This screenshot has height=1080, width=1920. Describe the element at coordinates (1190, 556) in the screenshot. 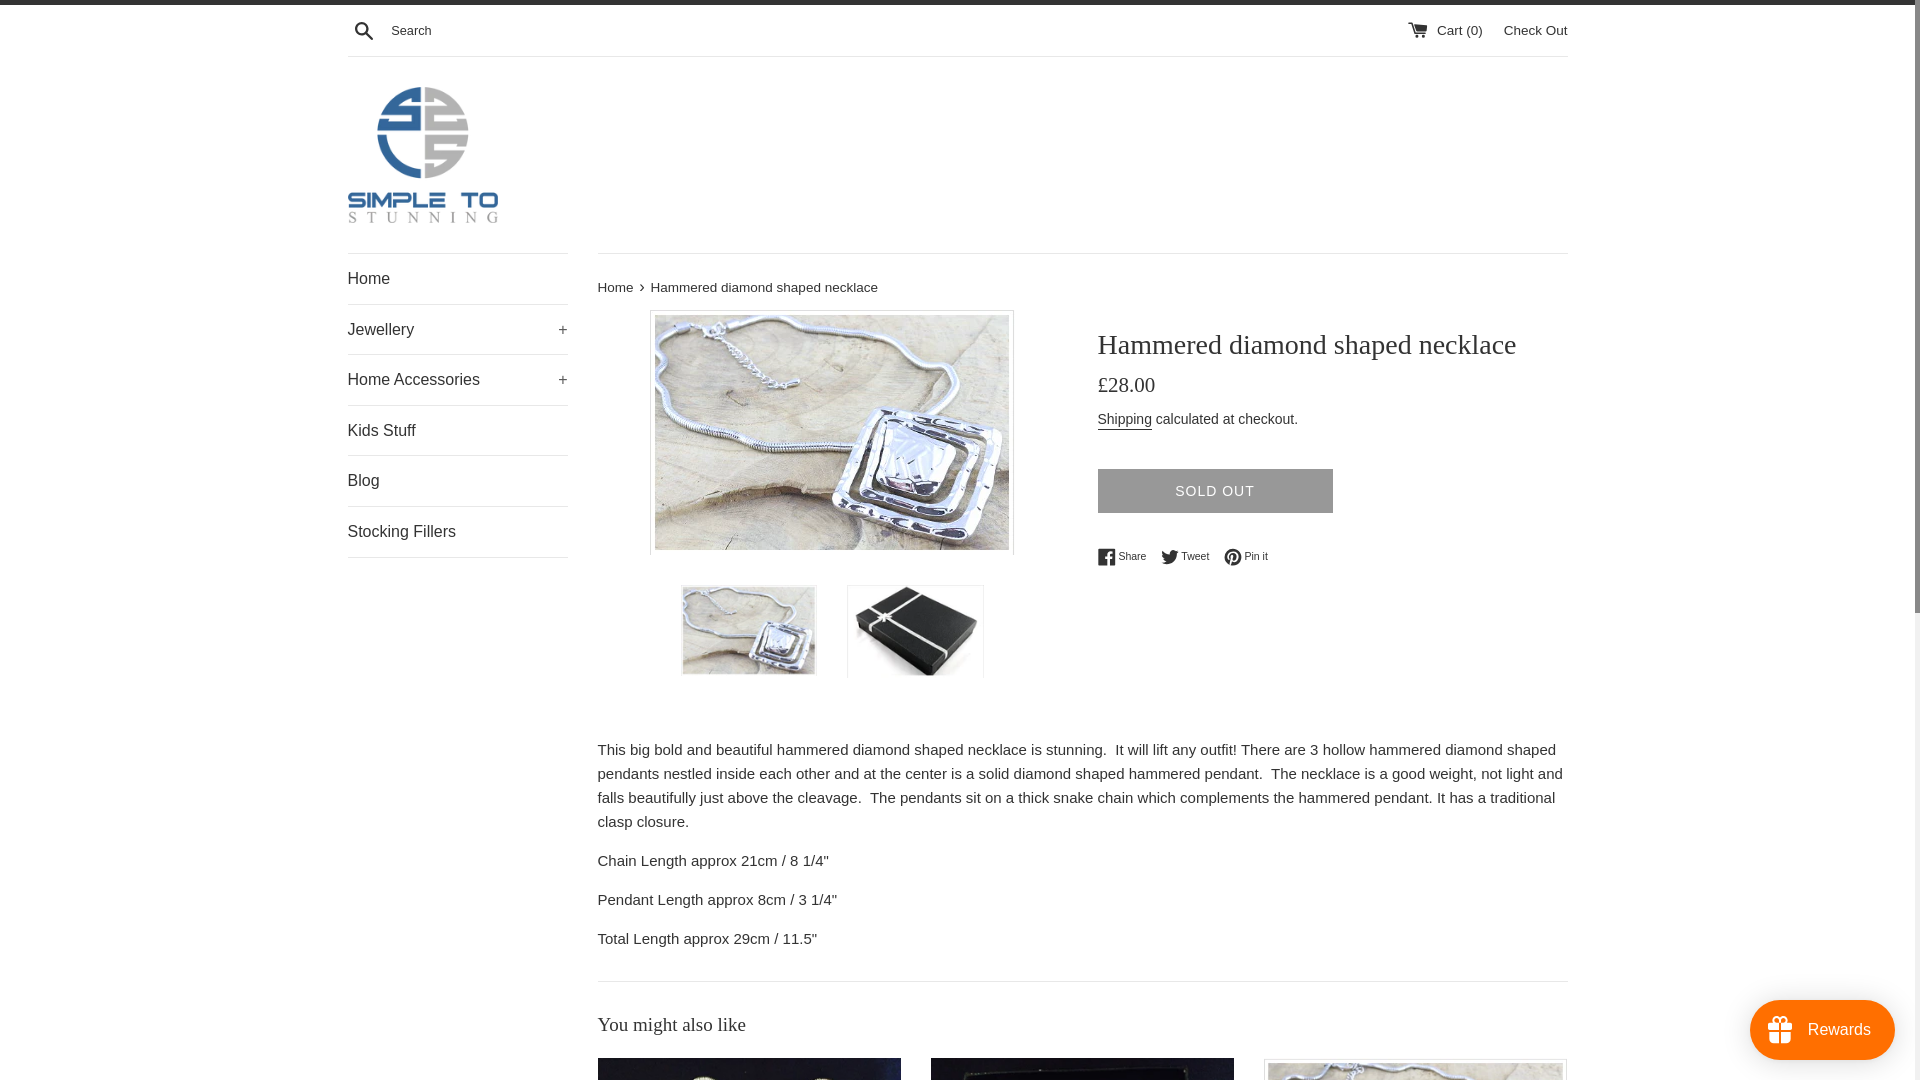

I see `Chunky Flower Pendant Necklace` at that location.